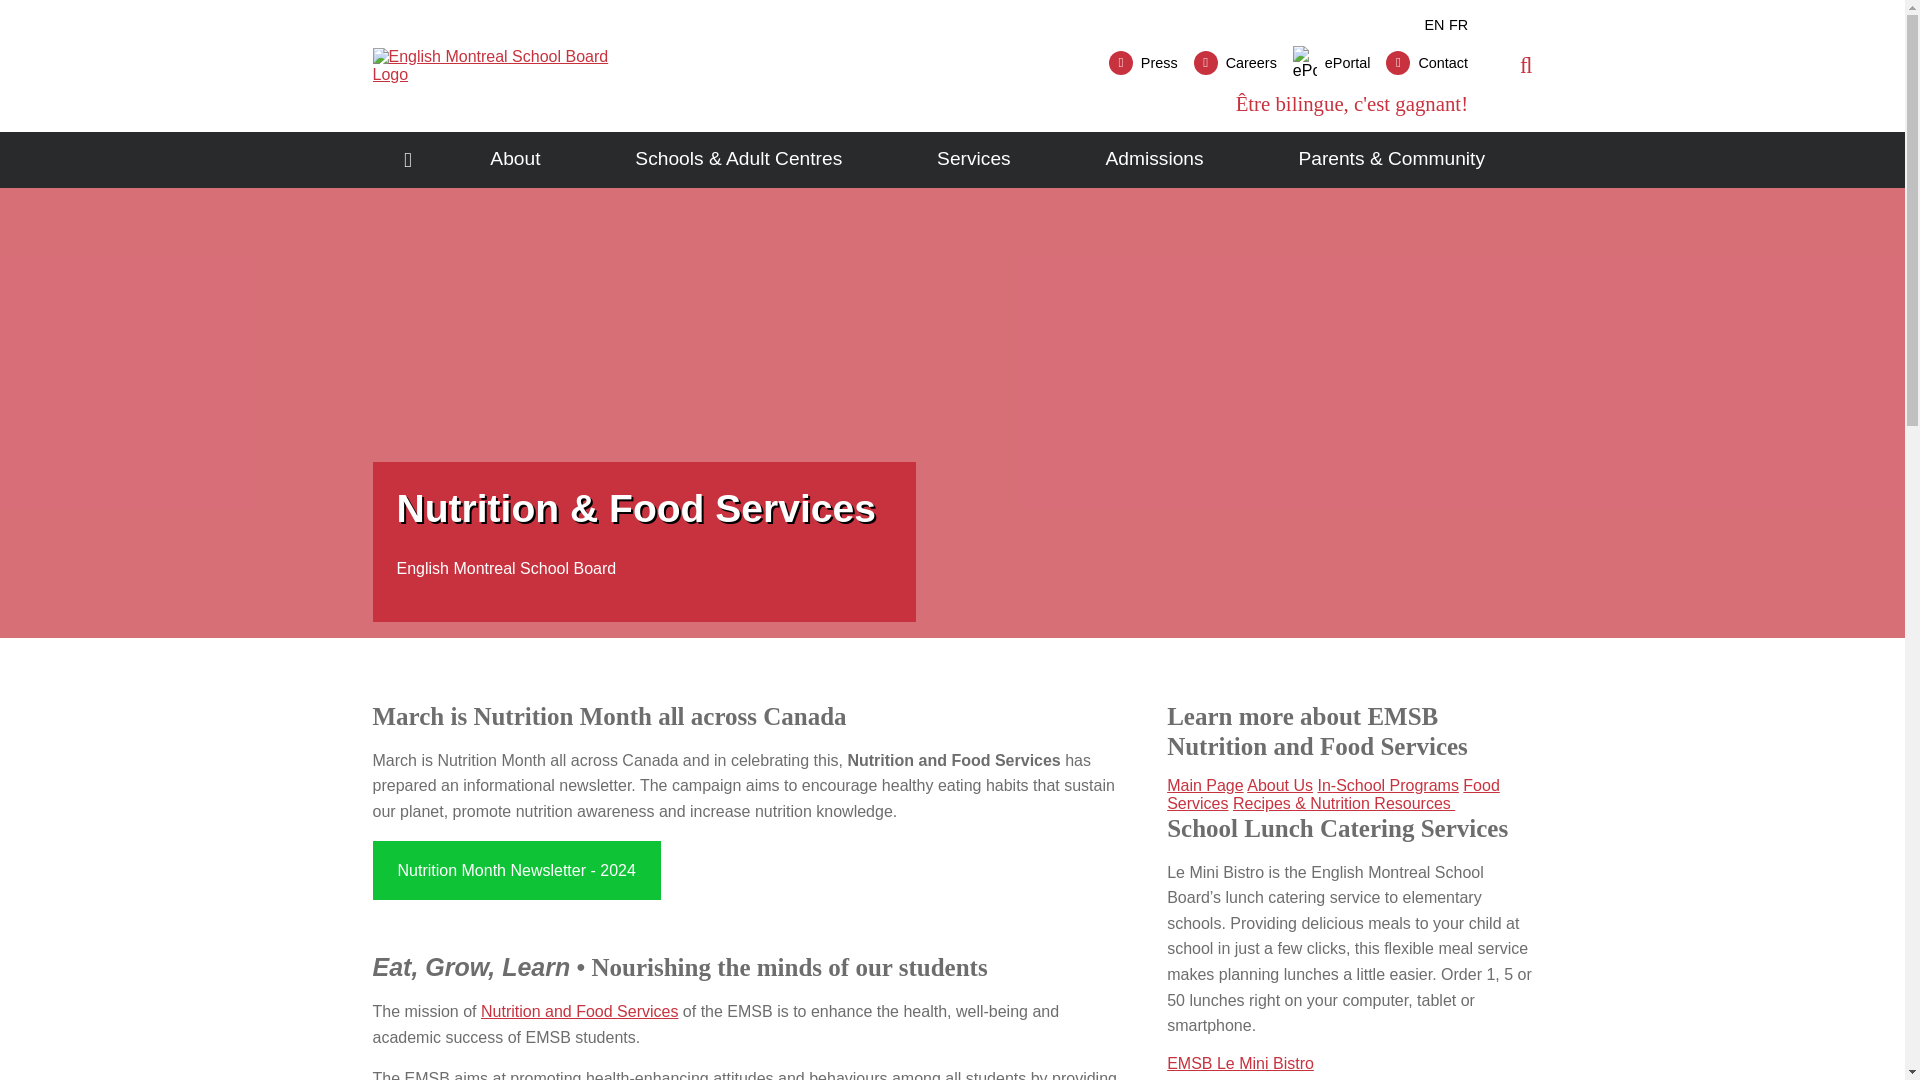 The height and width of the screenshot is (1080, 1920). What do you see at coordinates (1458, 25) in the screenshot?
I see `FR` at bounding box center [1458, 25].